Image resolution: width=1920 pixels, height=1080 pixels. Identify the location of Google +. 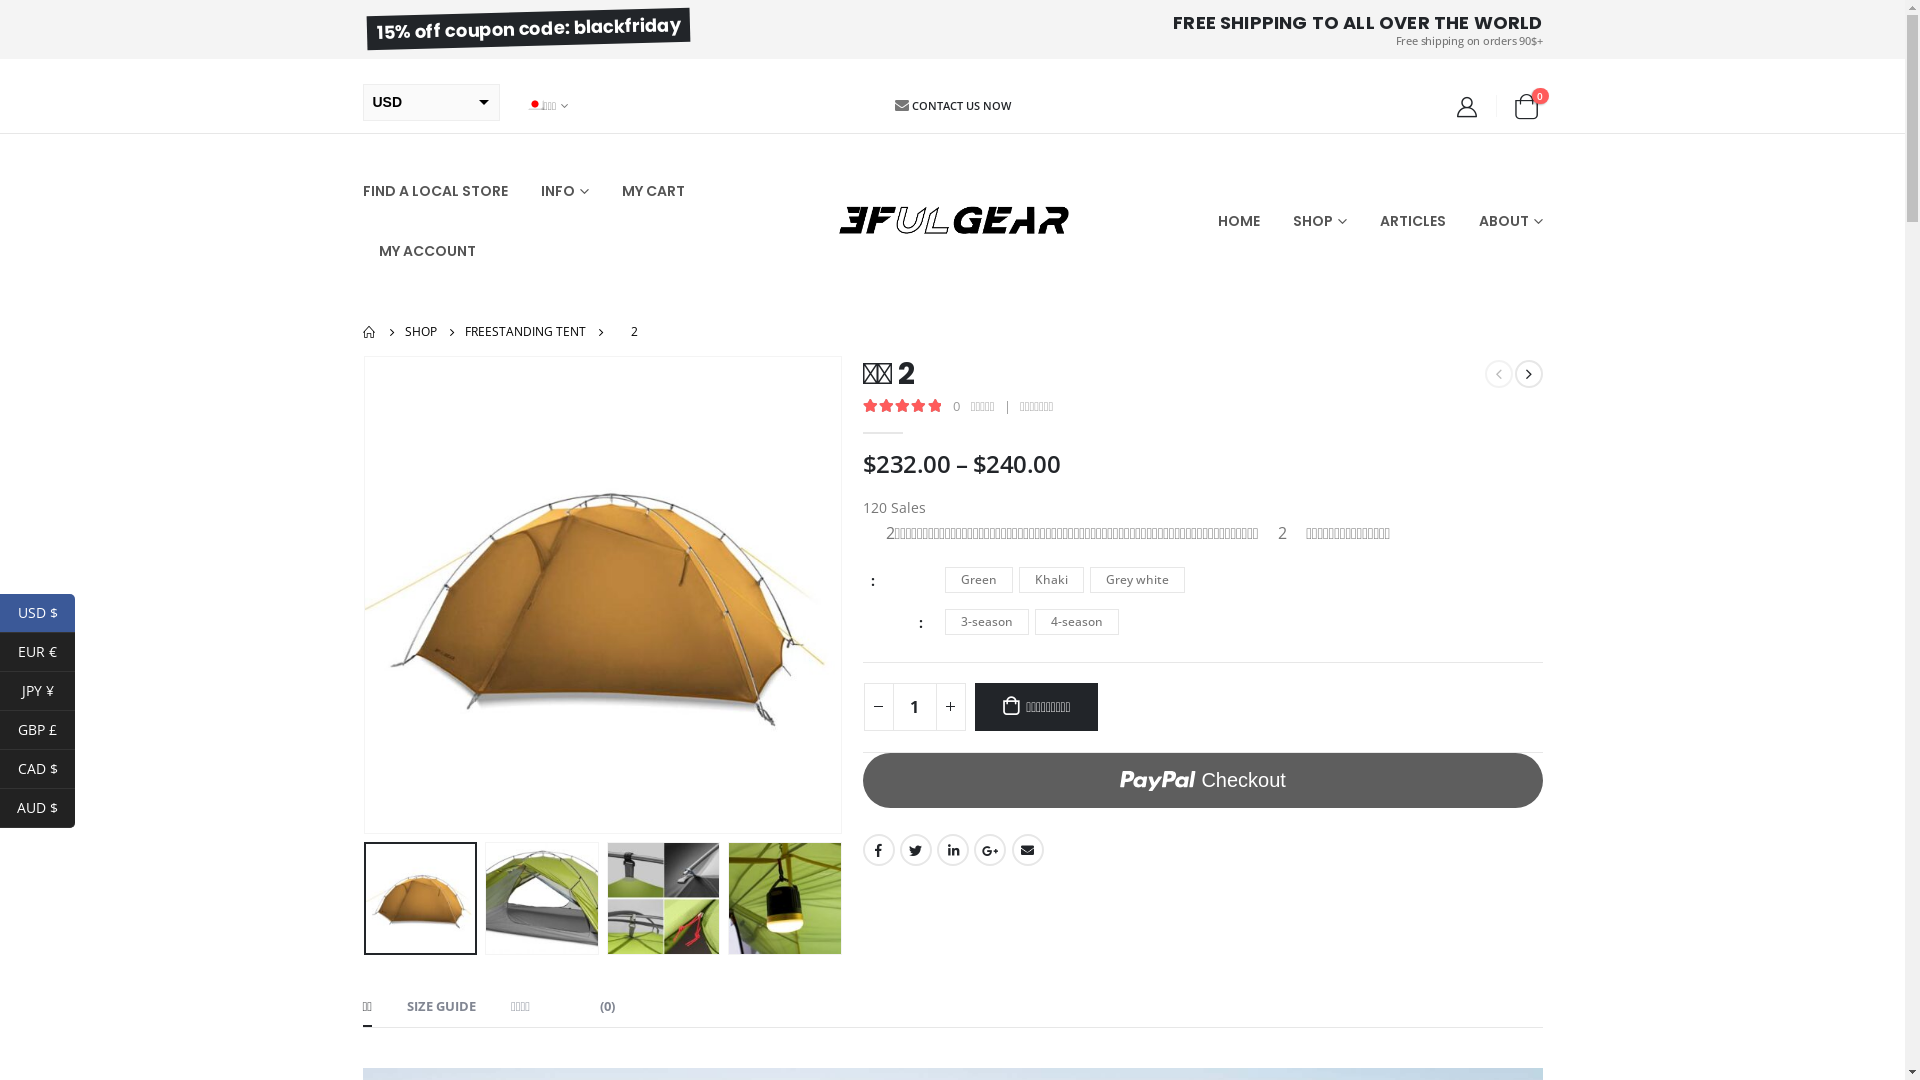
(990, 850).